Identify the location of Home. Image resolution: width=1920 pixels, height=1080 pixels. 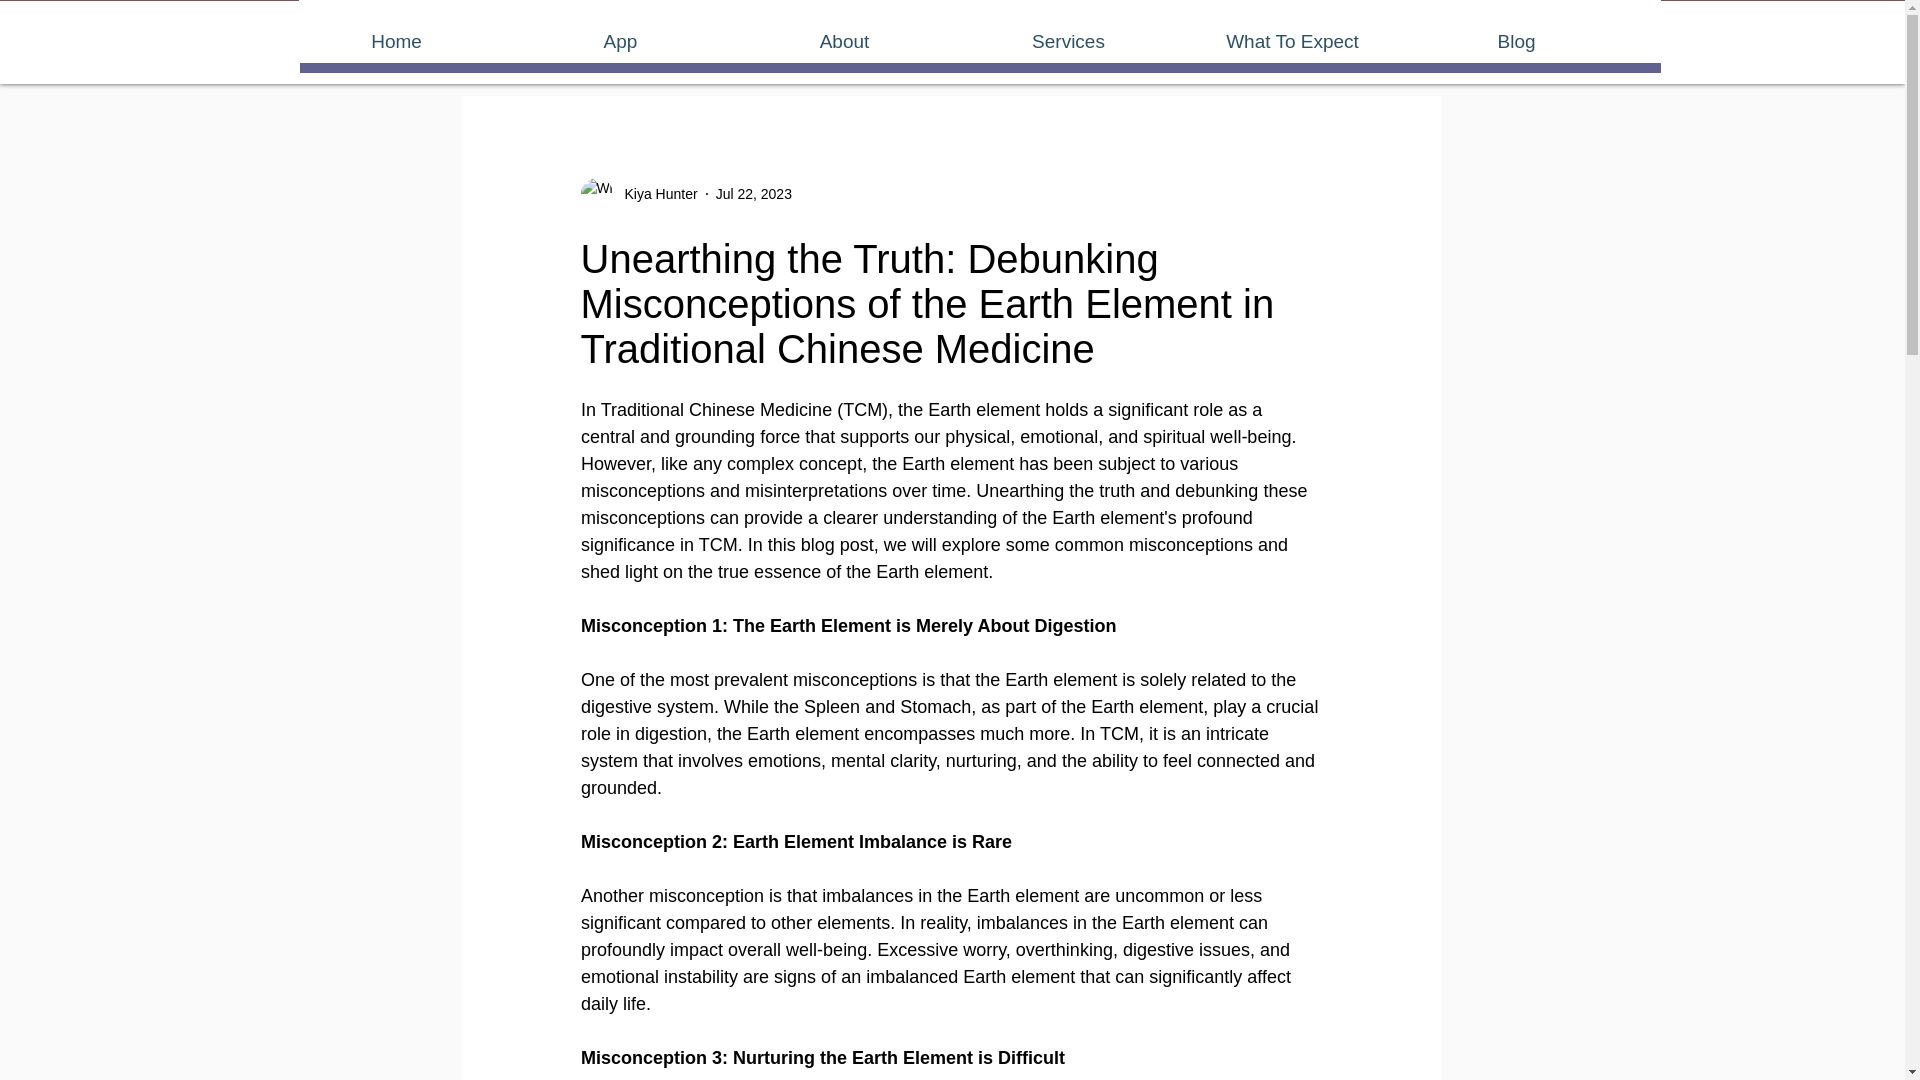
(396, 42).